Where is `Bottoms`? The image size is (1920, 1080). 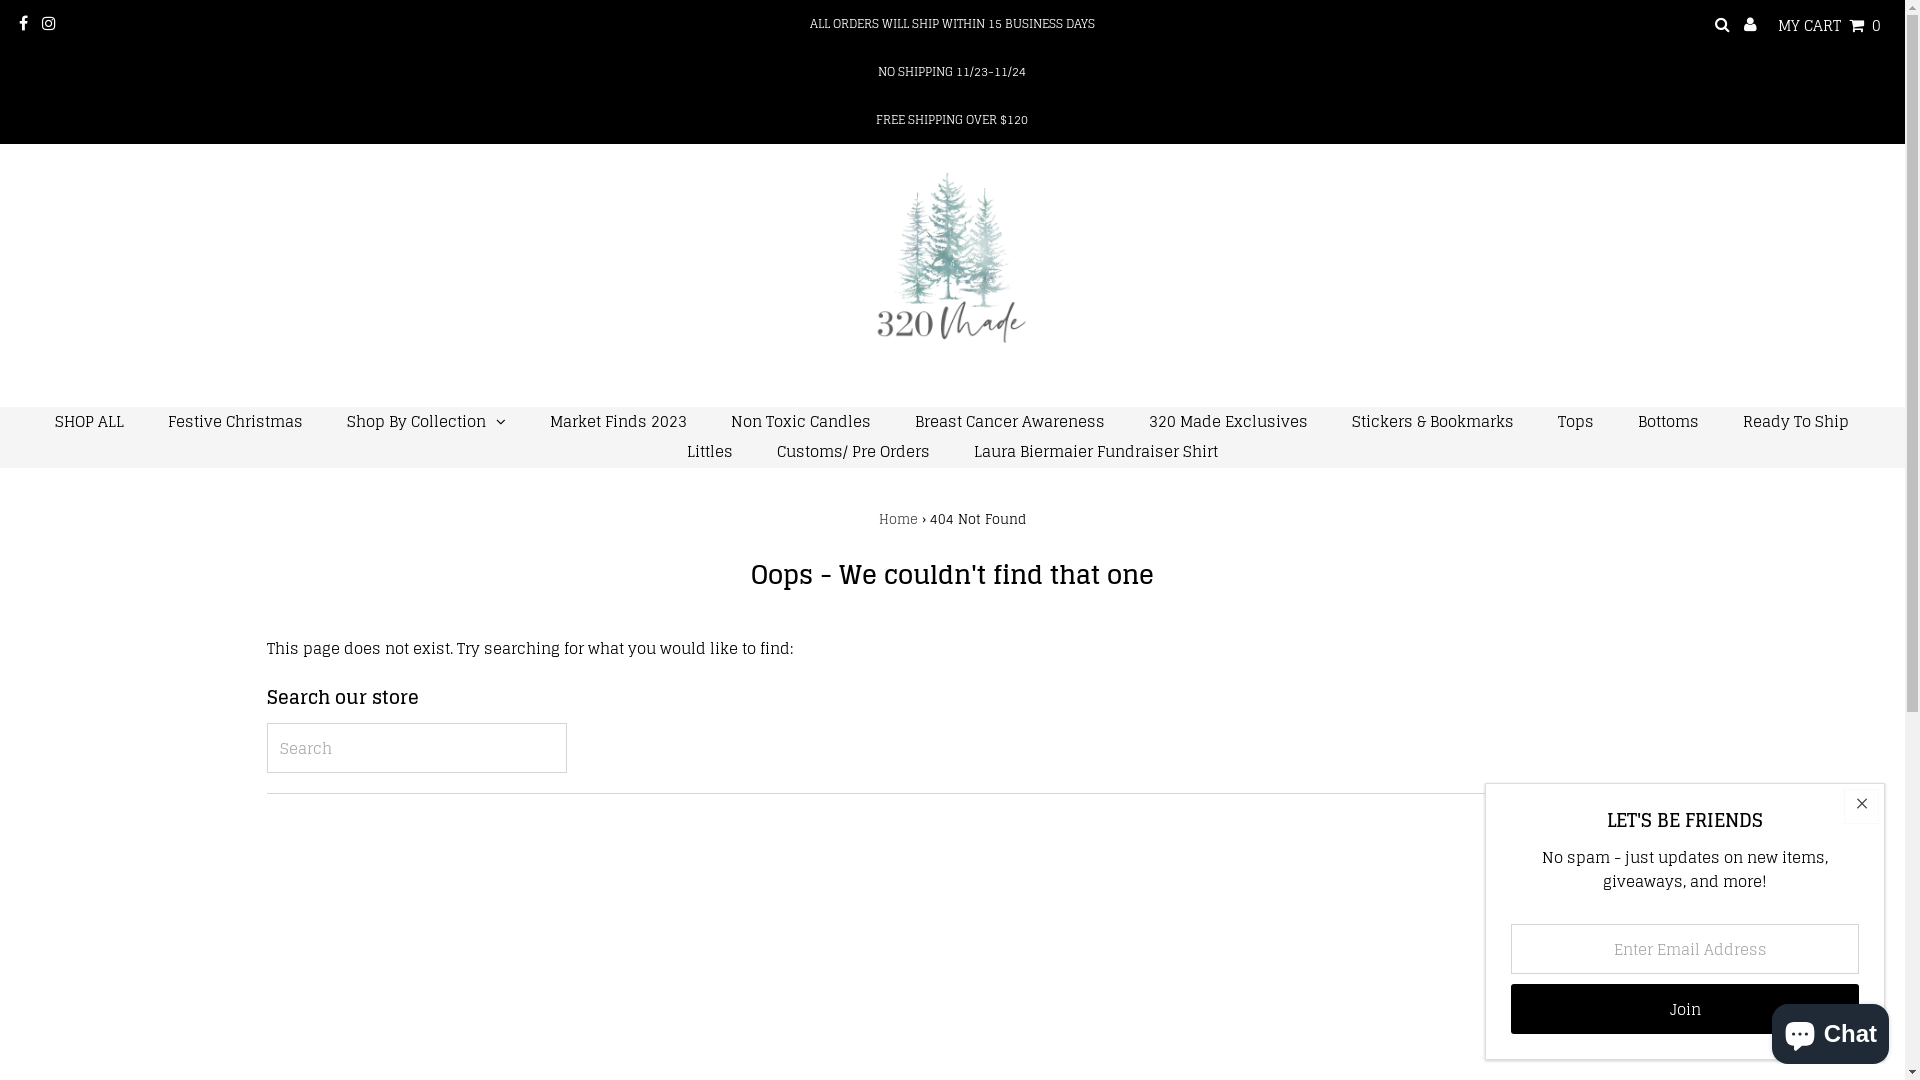 Bottoms is located at coordinates (1668, 422).